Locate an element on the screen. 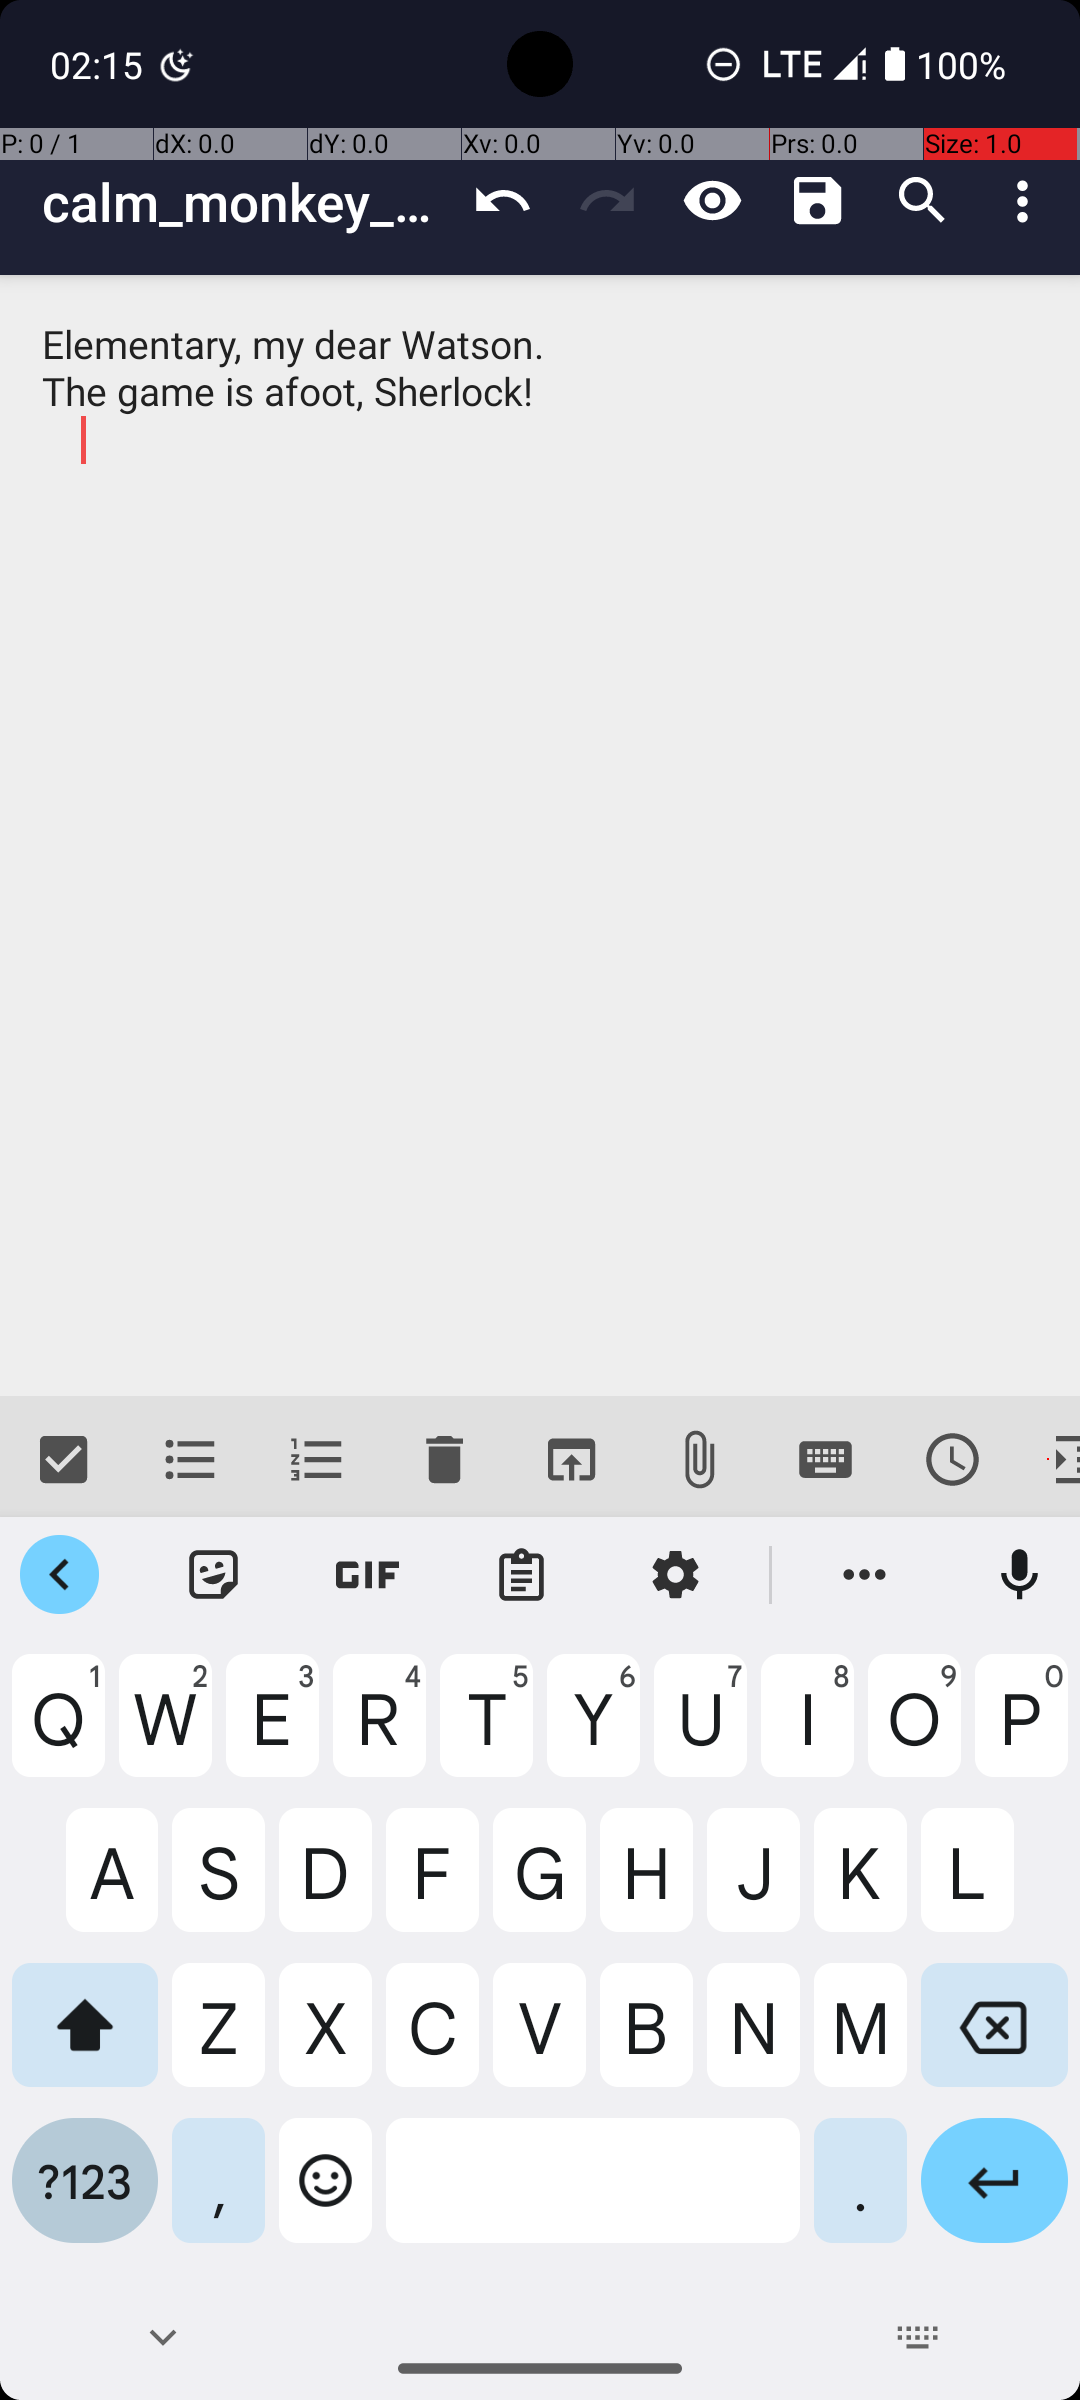 The width and height of the screenshot is (1080, 2400). 02:15 is located at coordinates (99, 64).